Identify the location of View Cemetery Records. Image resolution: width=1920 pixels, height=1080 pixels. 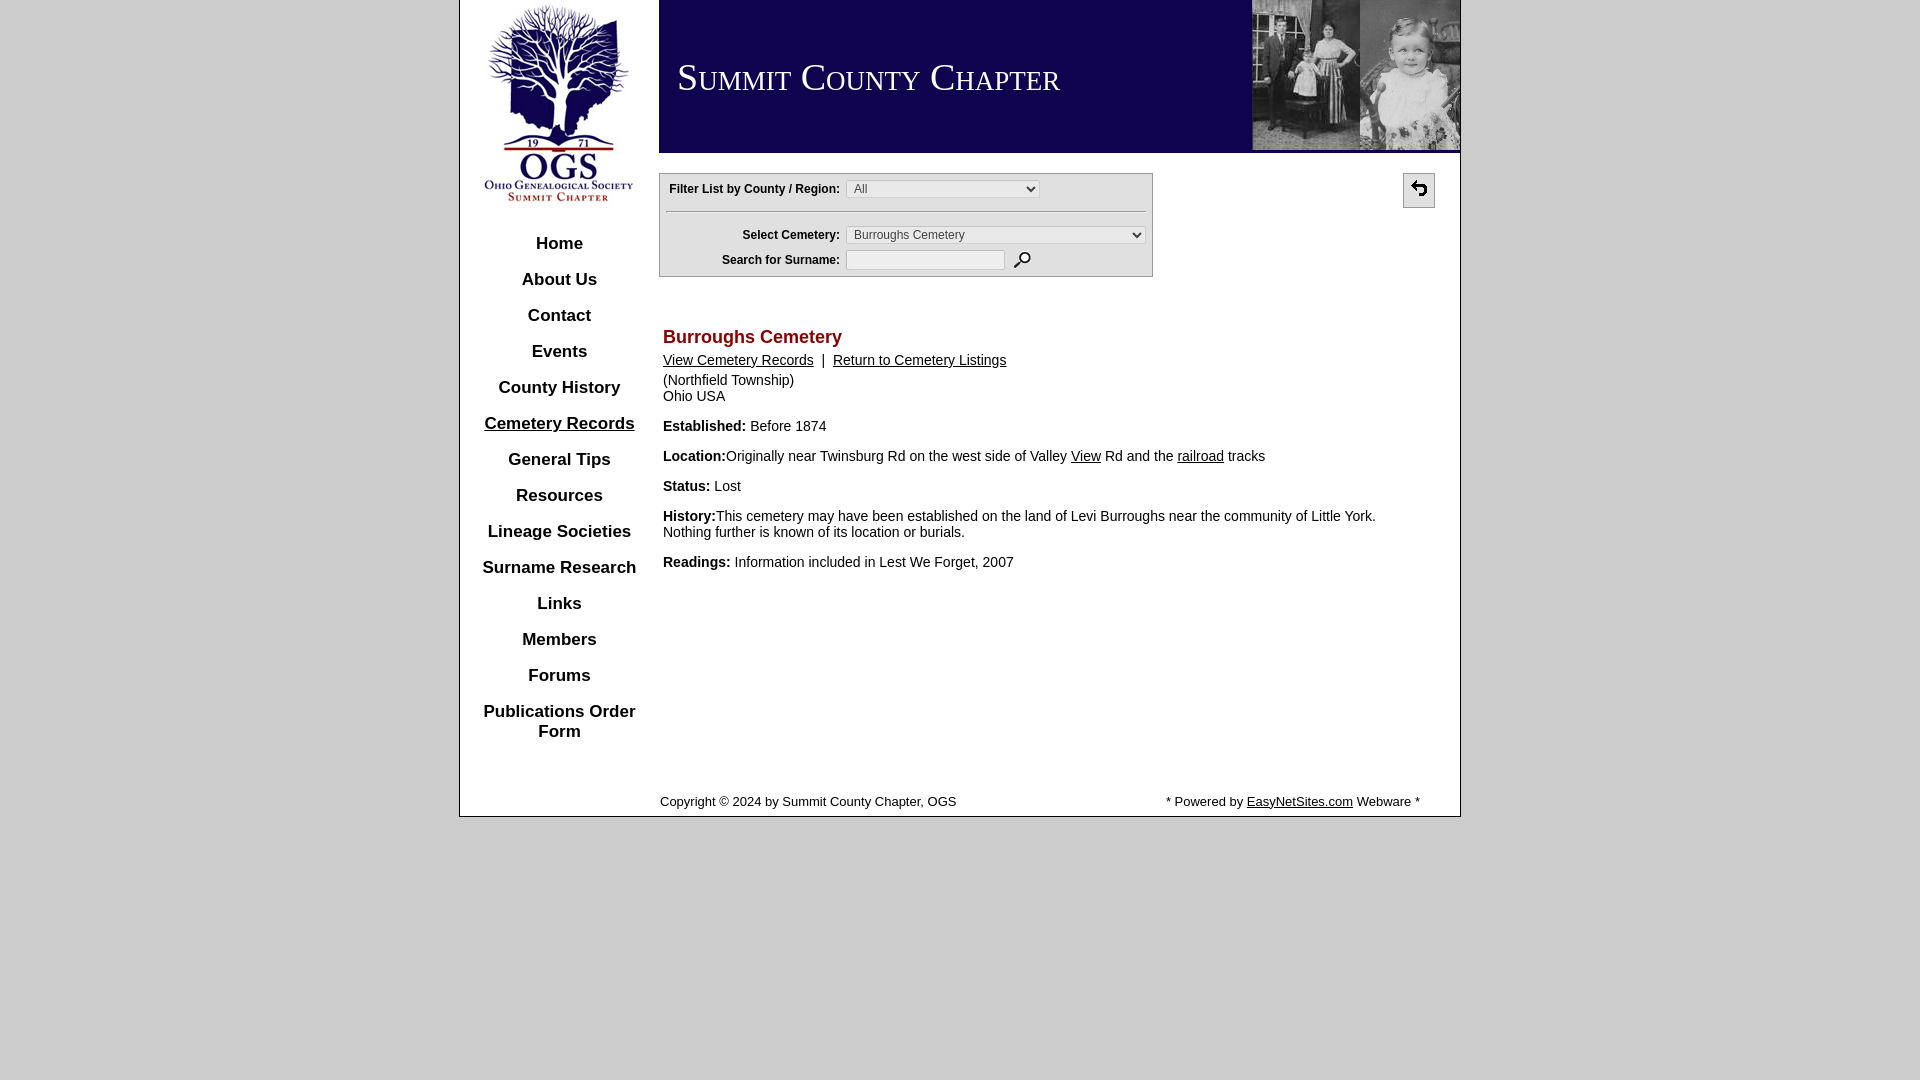
(738, 360).